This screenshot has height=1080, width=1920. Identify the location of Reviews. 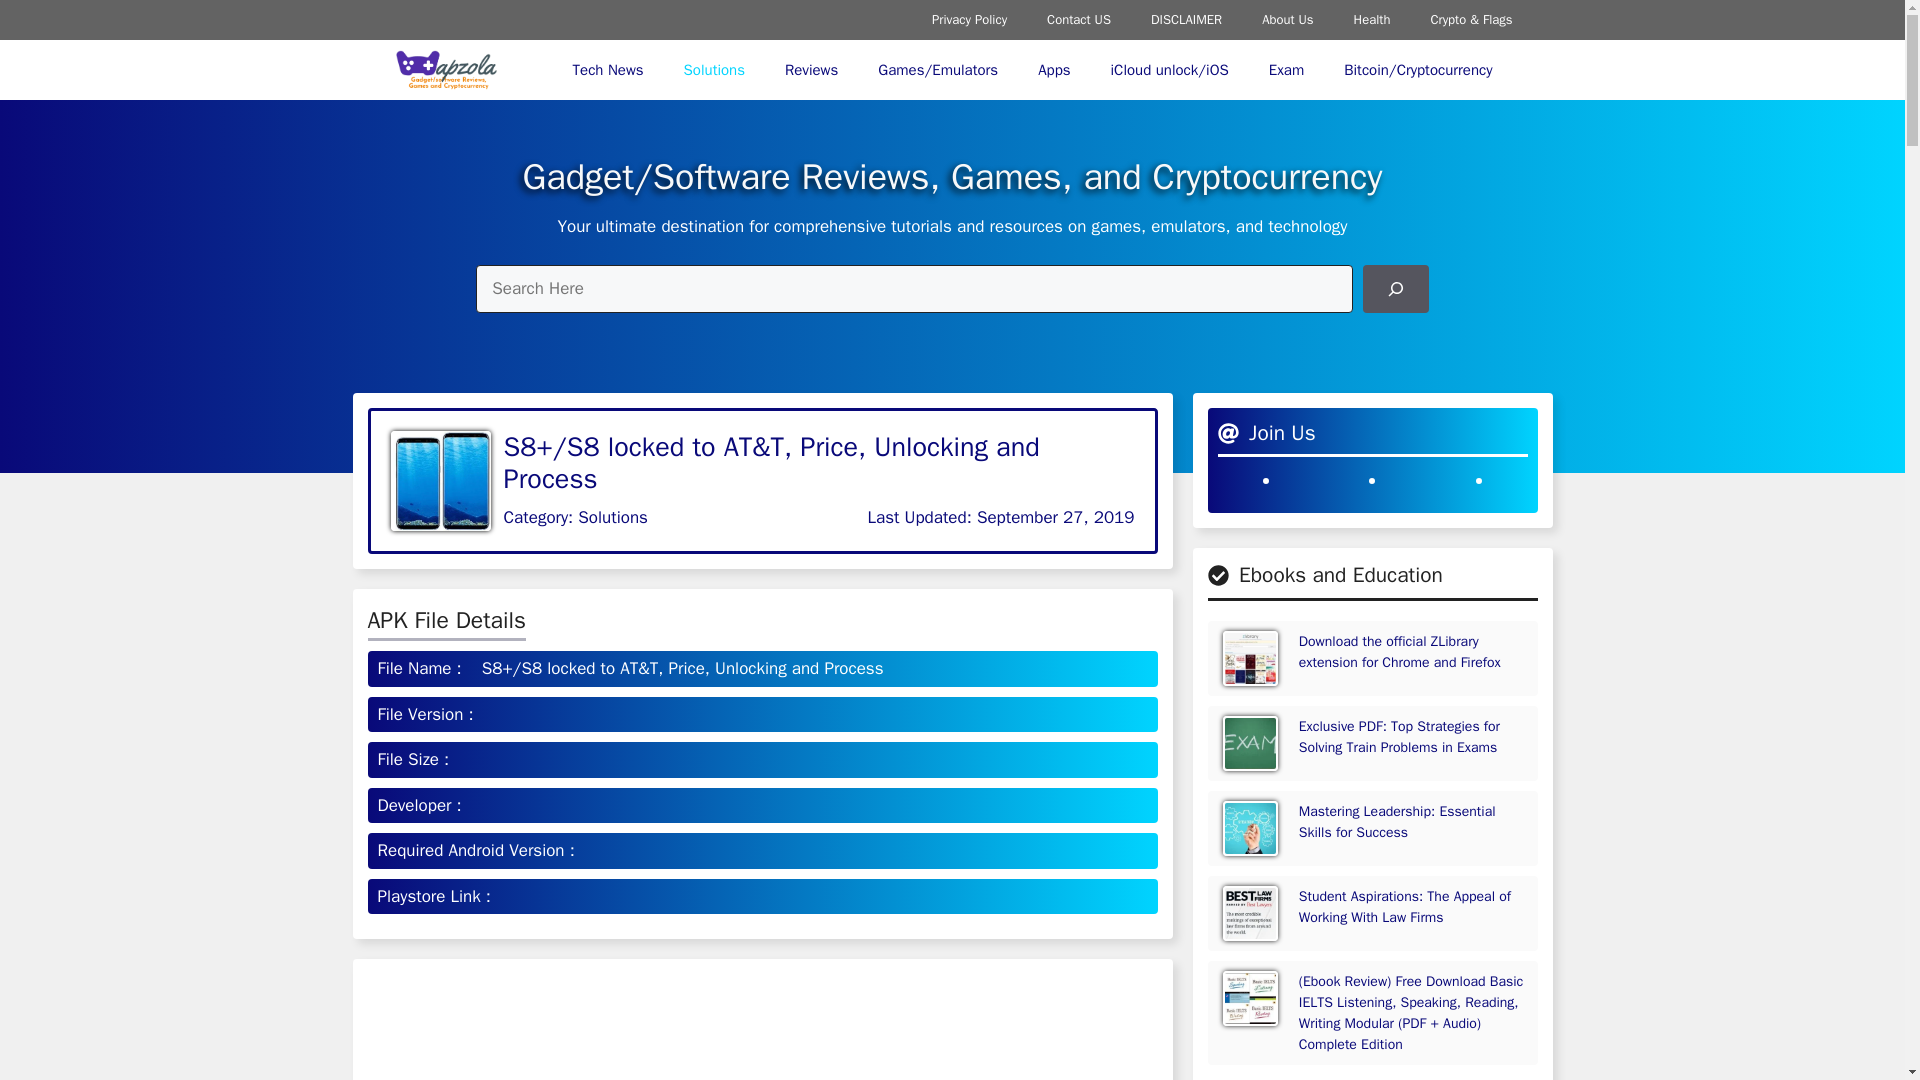
(811, 70).